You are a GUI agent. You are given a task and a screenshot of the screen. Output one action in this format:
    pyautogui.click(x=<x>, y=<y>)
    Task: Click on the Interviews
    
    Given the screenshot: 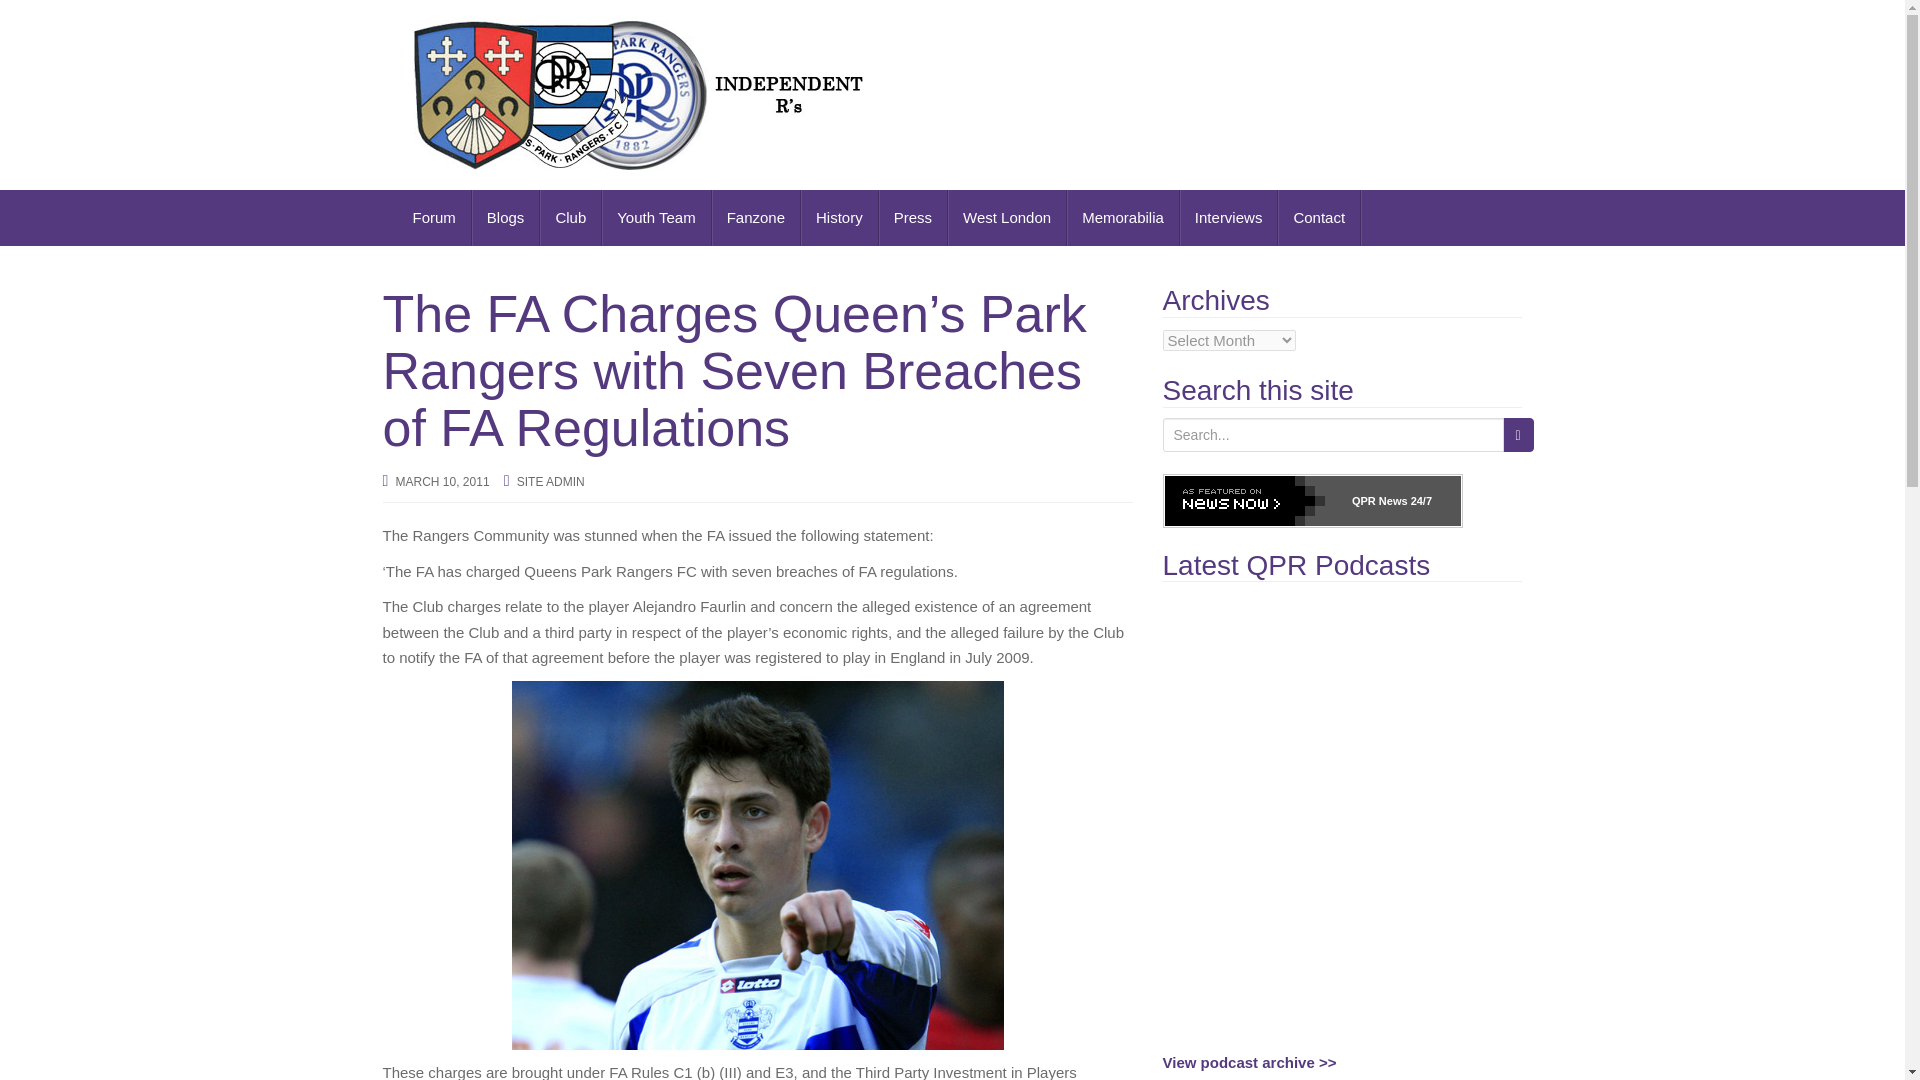 What is the action you would take?
    pyautogui.click(x=1229, y=218)
    